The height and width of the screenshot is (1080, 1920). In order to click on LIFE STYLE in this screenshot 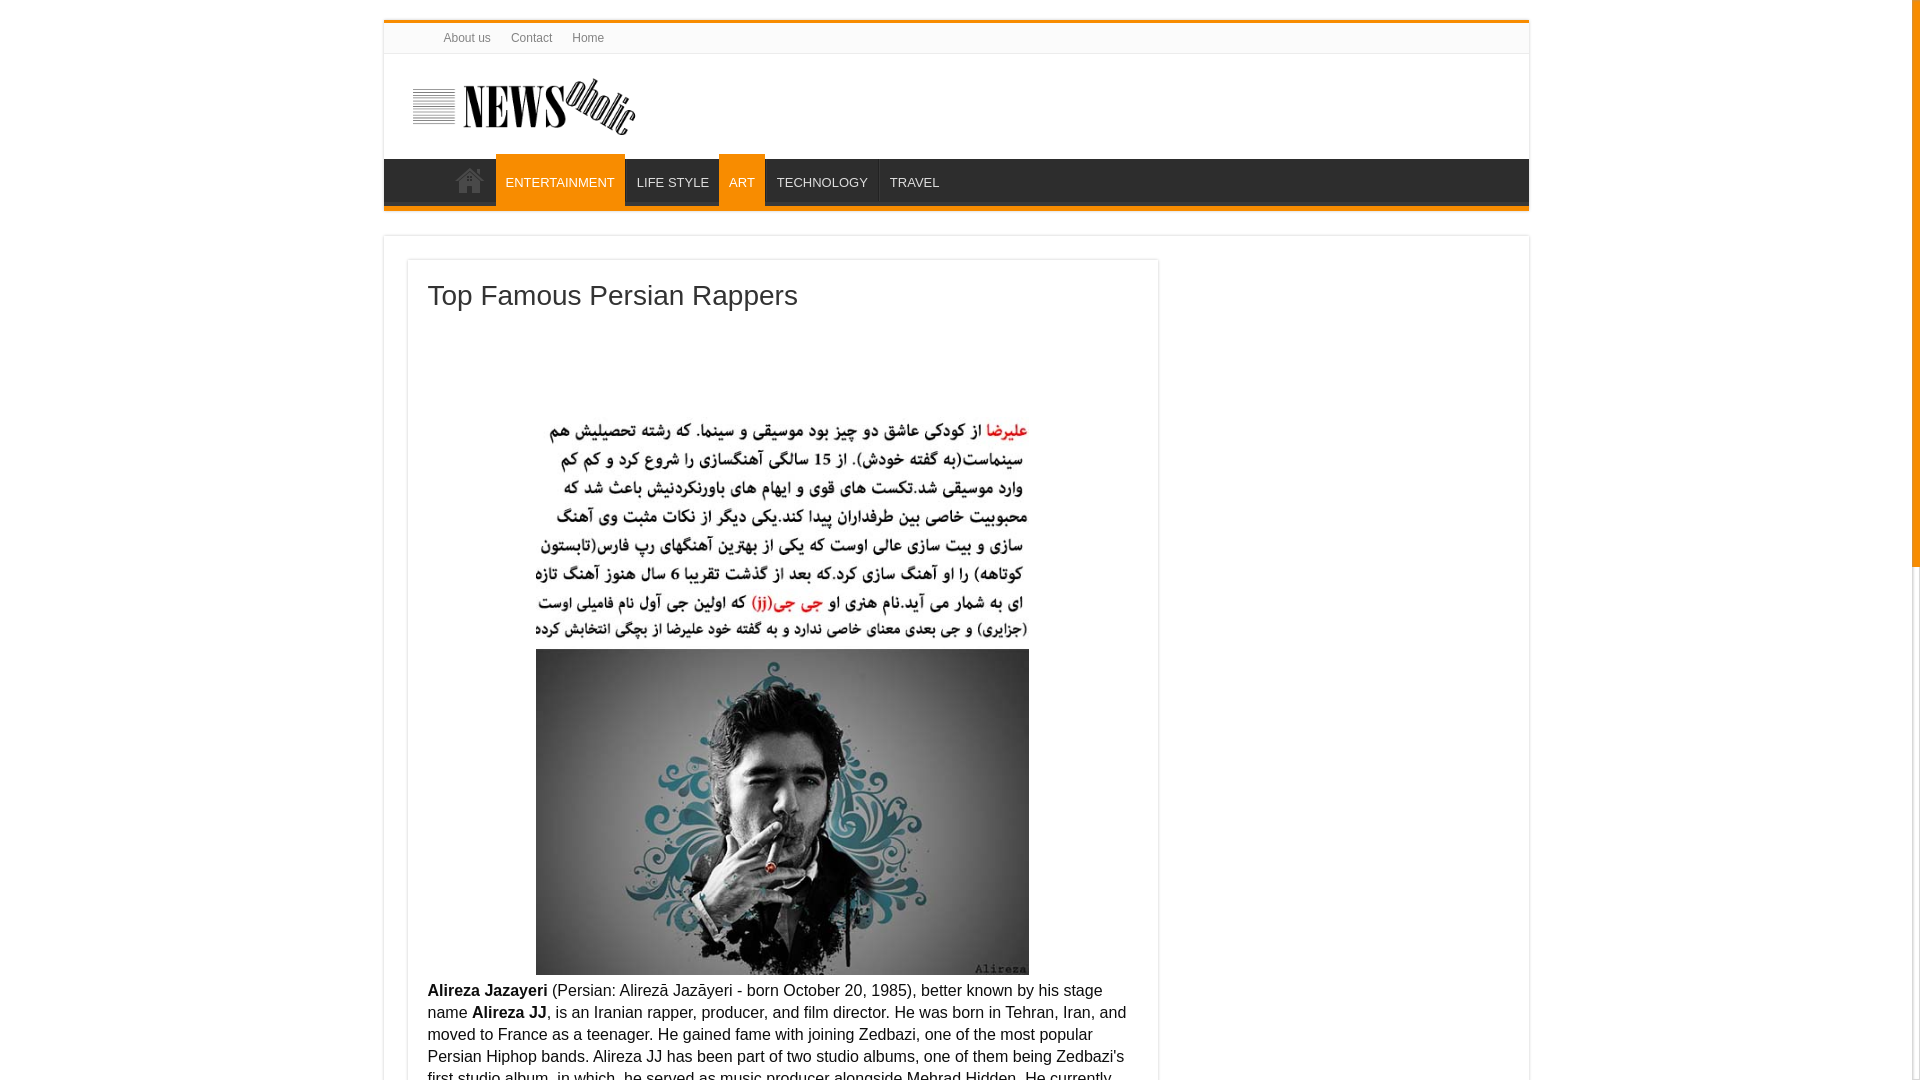, I will do `click(672, 179)`.